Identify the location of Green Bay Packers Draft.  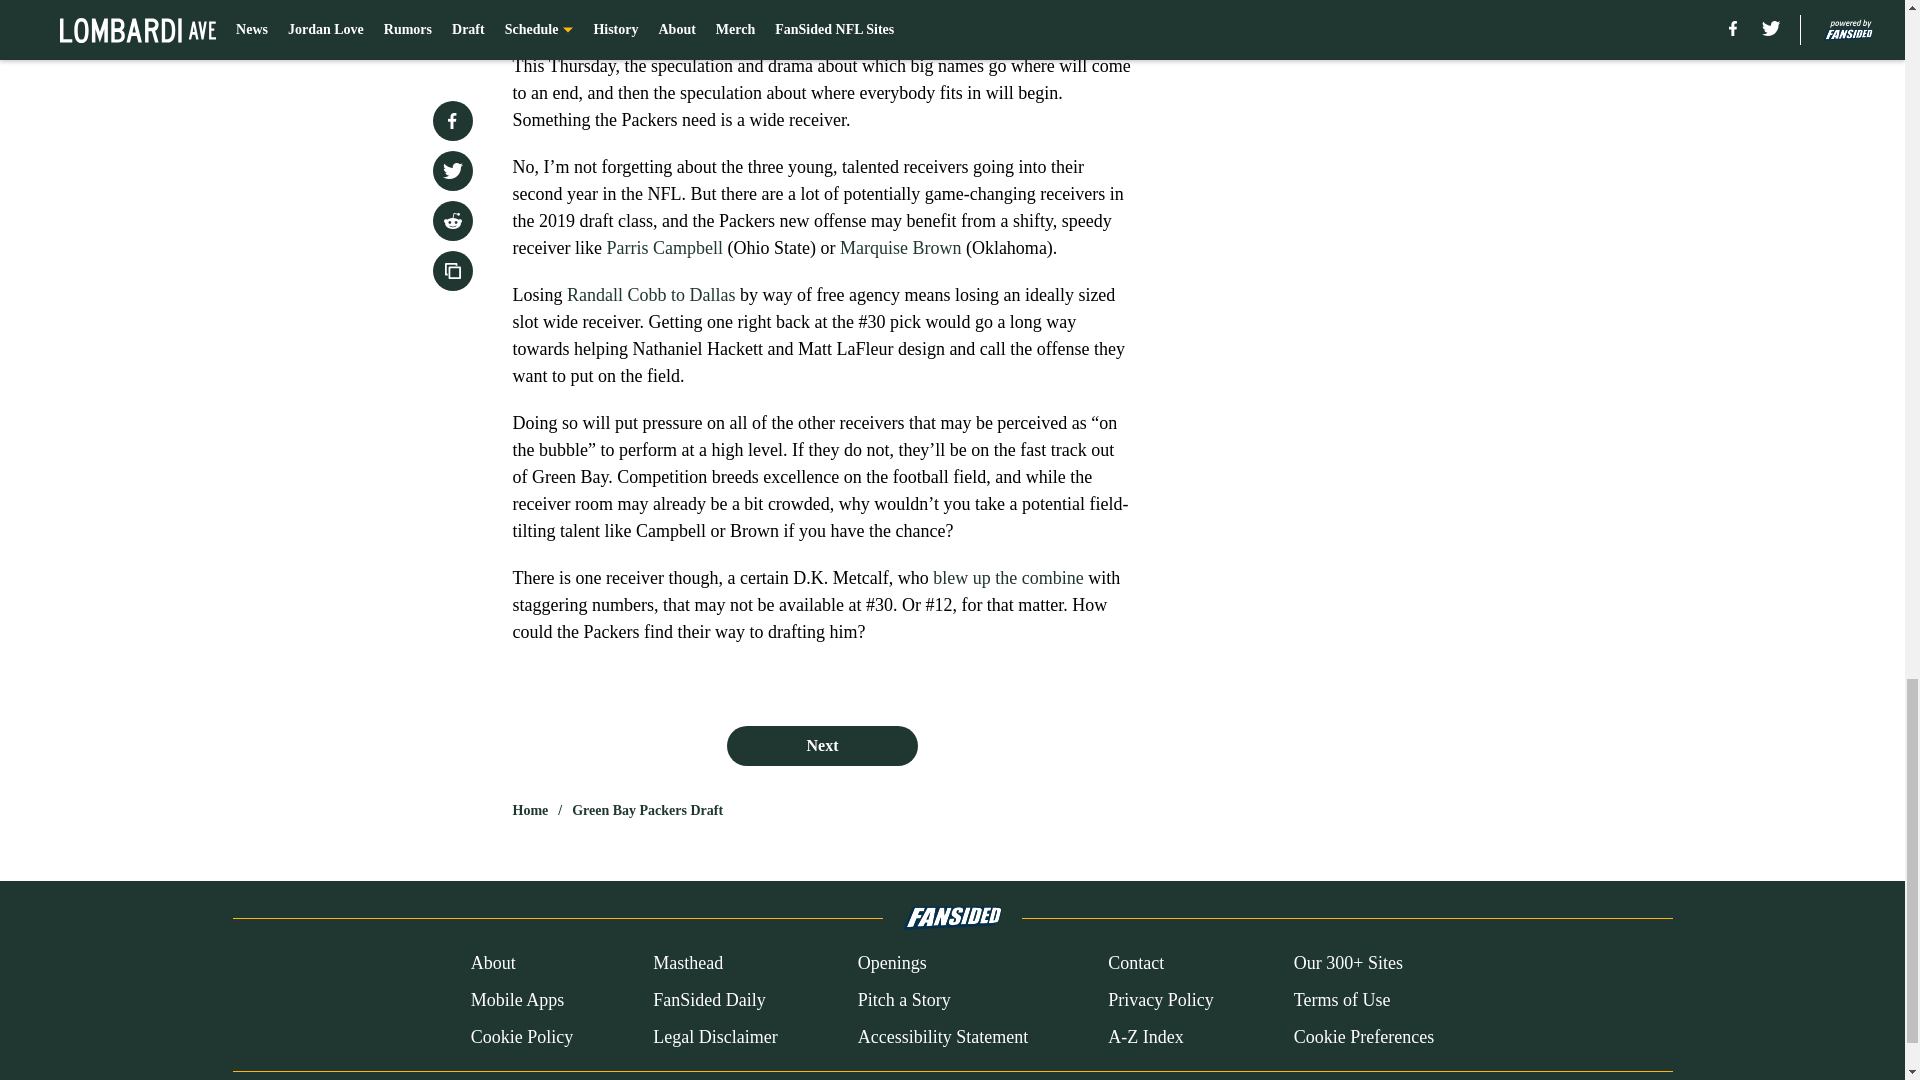
(648, 810).